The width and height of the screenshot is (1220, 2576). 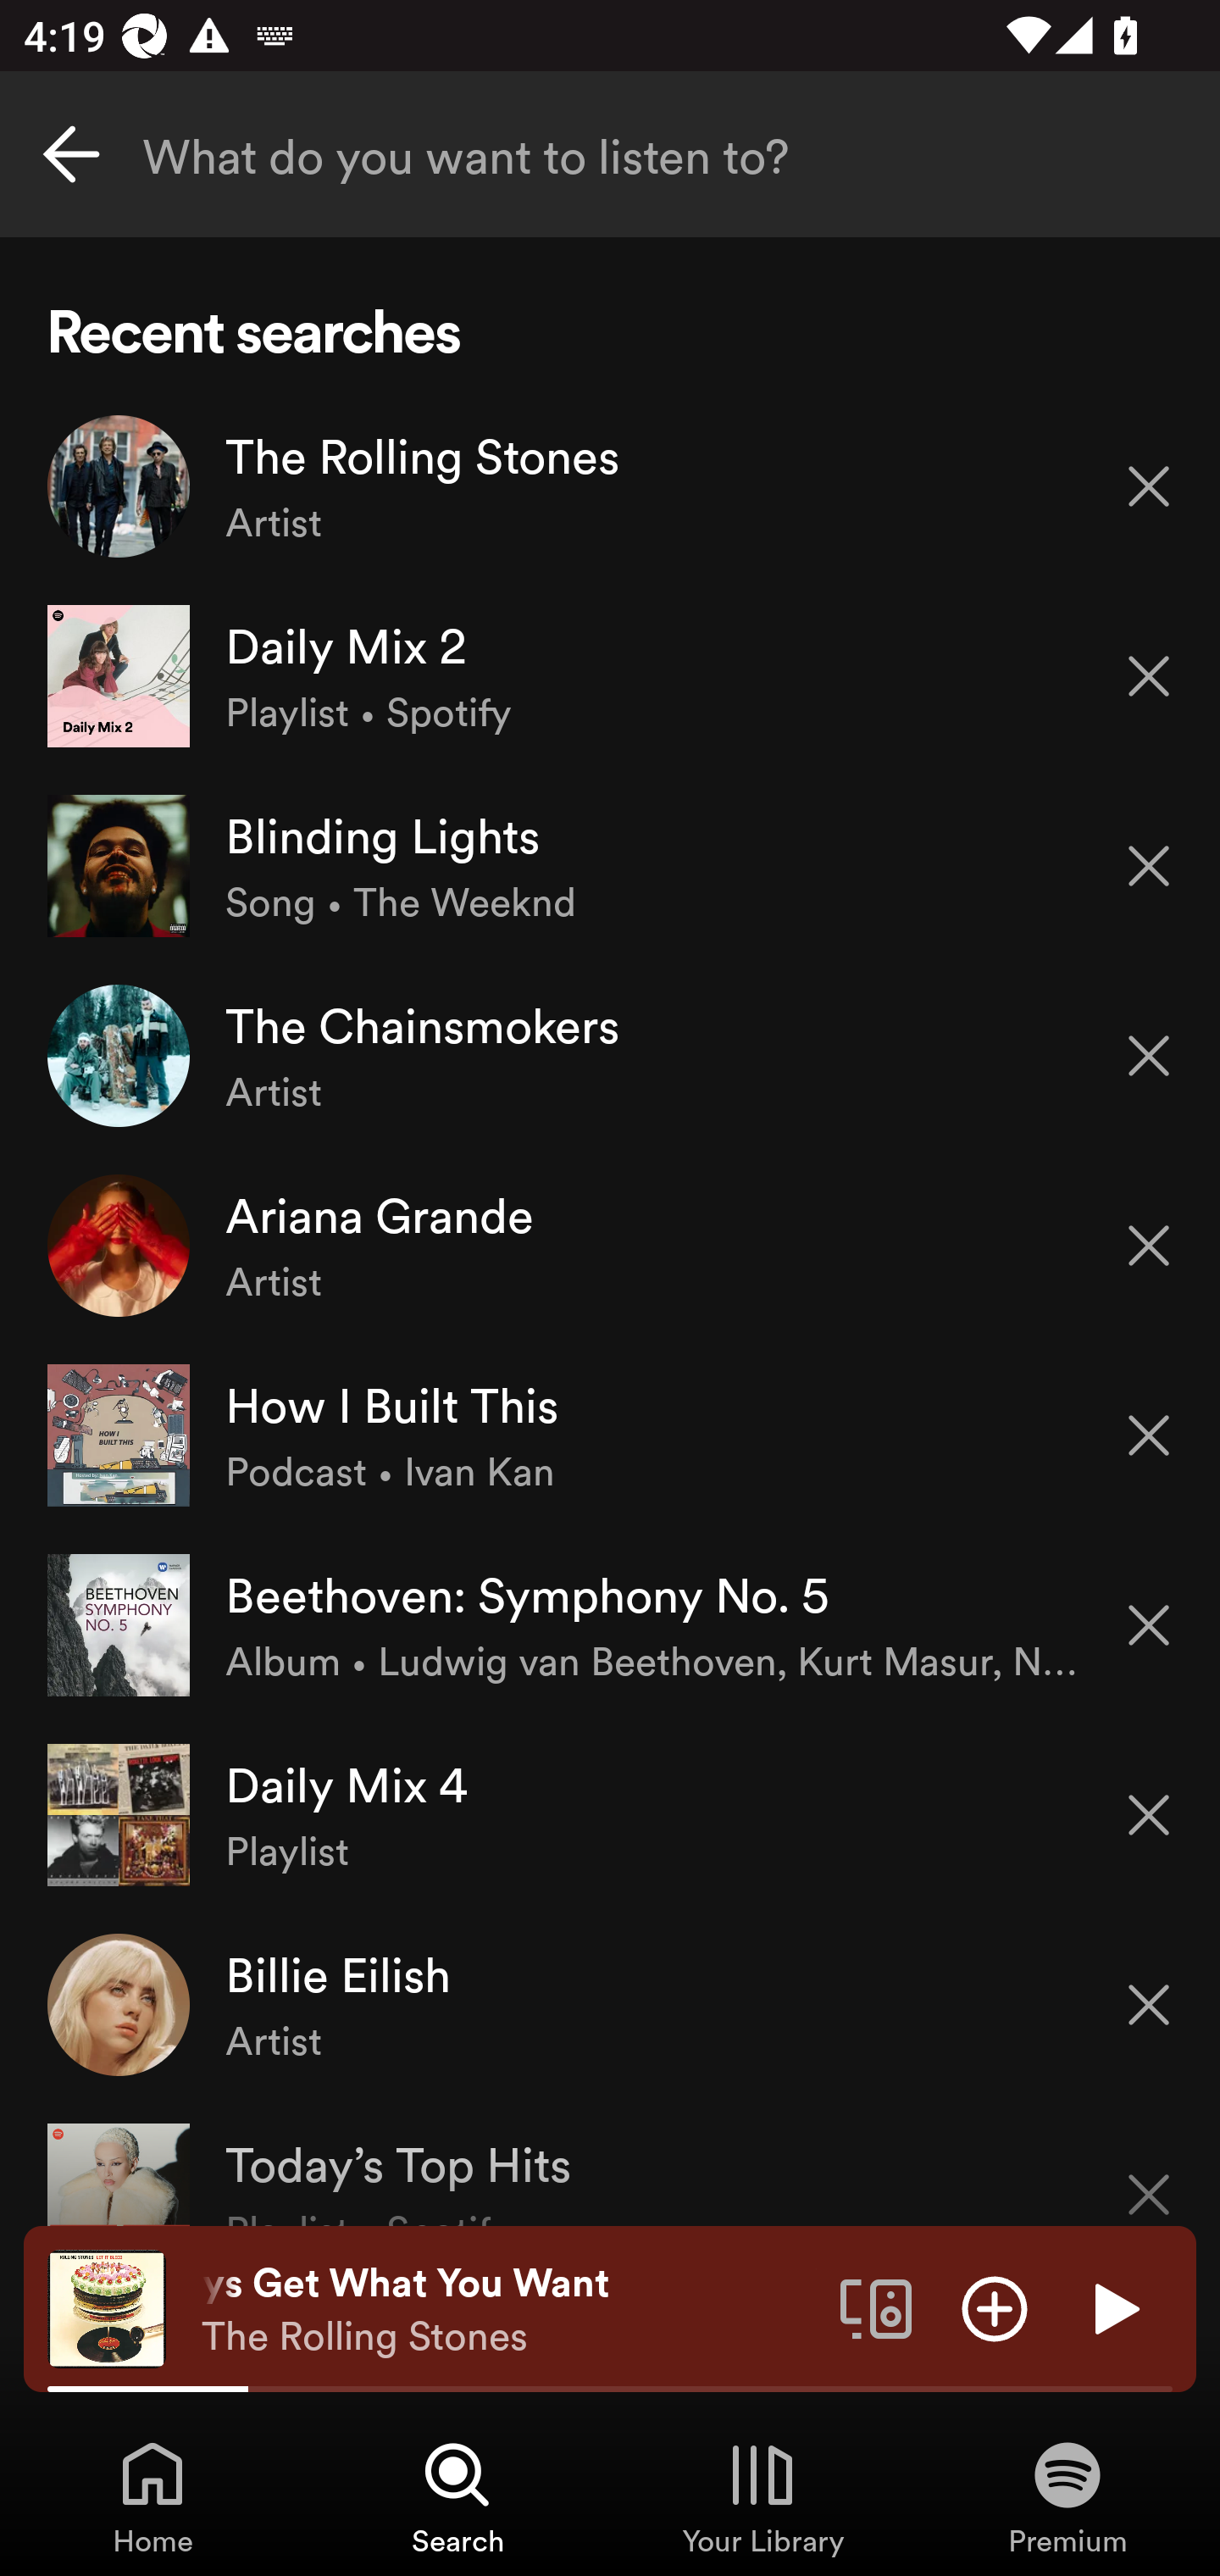 What do you see at coordinates (610, 2162) in the screenshot?
I see `Today’s Top Hits Playlist • Spotify Remove` at bounding box center [610, 2162].